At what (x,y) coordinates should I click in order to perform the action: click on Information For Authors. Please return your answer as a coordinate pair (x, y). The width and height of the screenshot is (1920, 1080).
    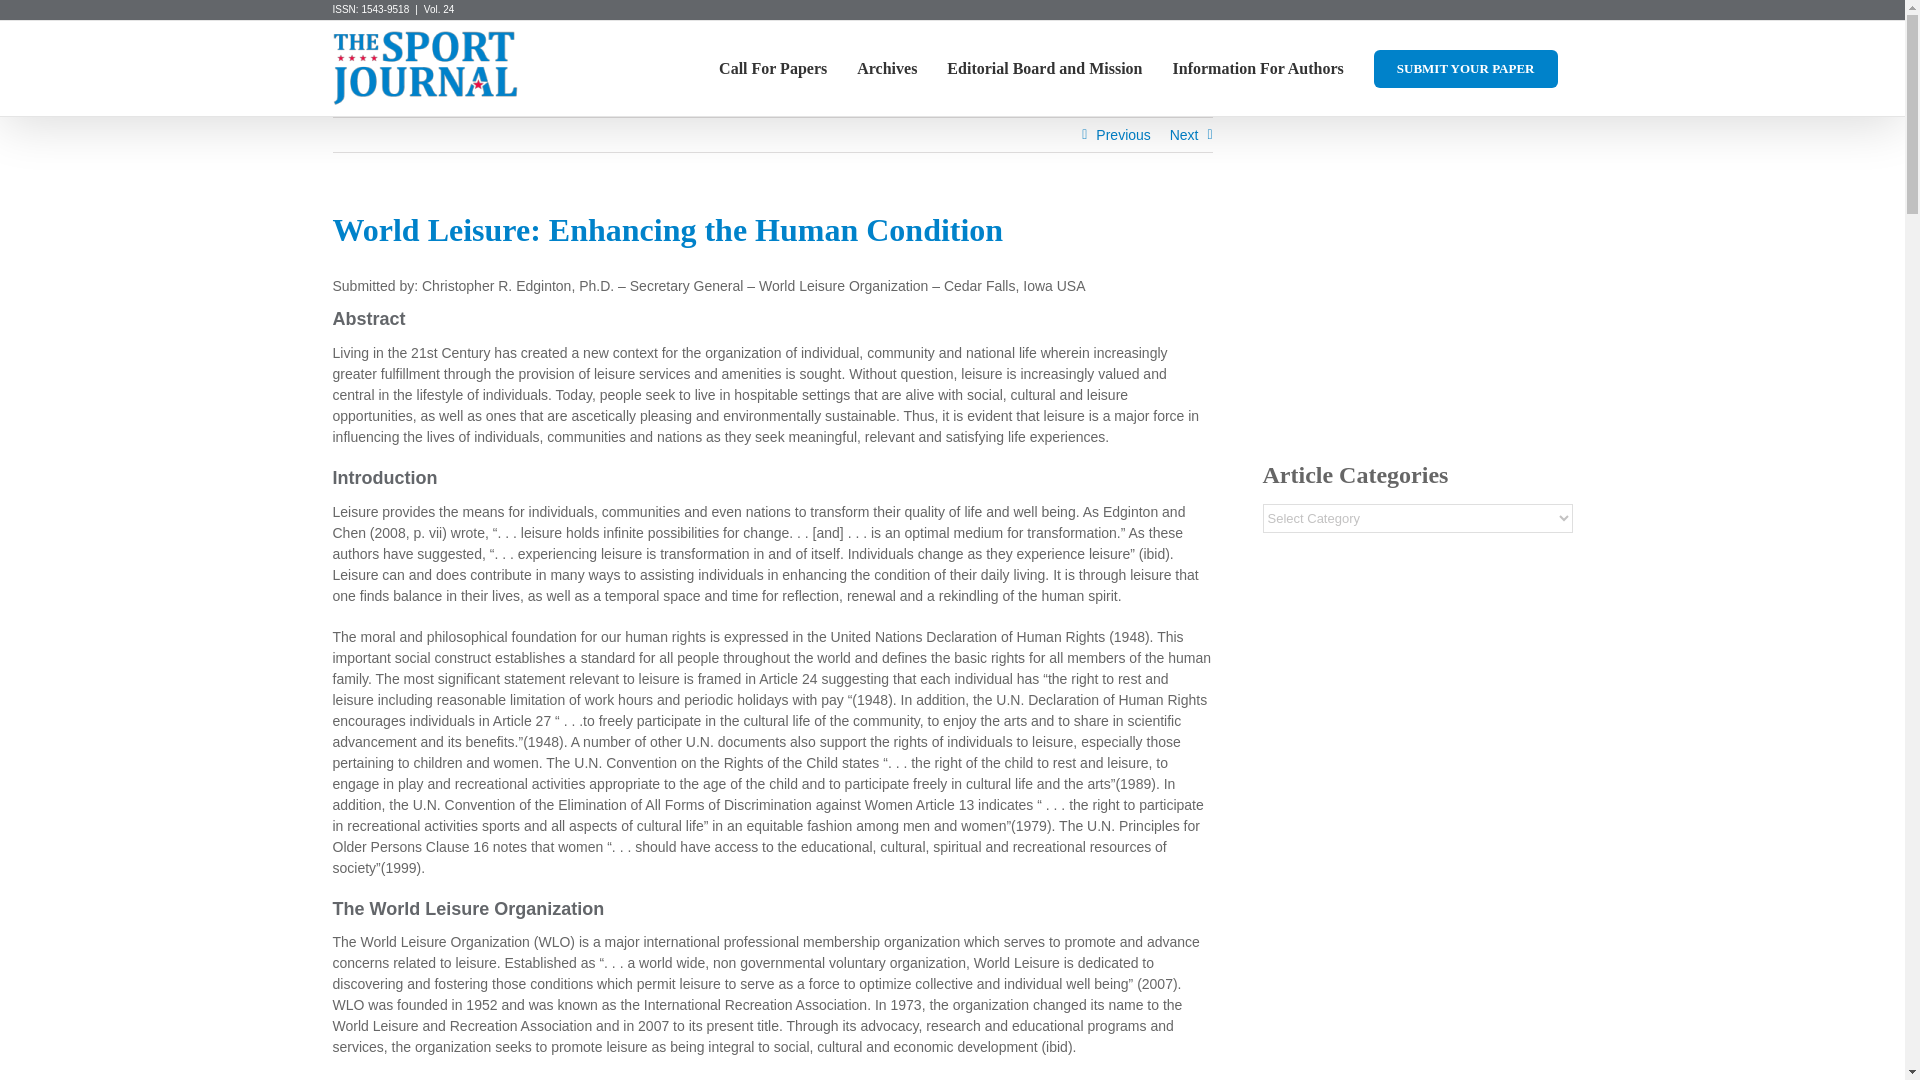
    Looking at the image, I should click on (1258, 68).